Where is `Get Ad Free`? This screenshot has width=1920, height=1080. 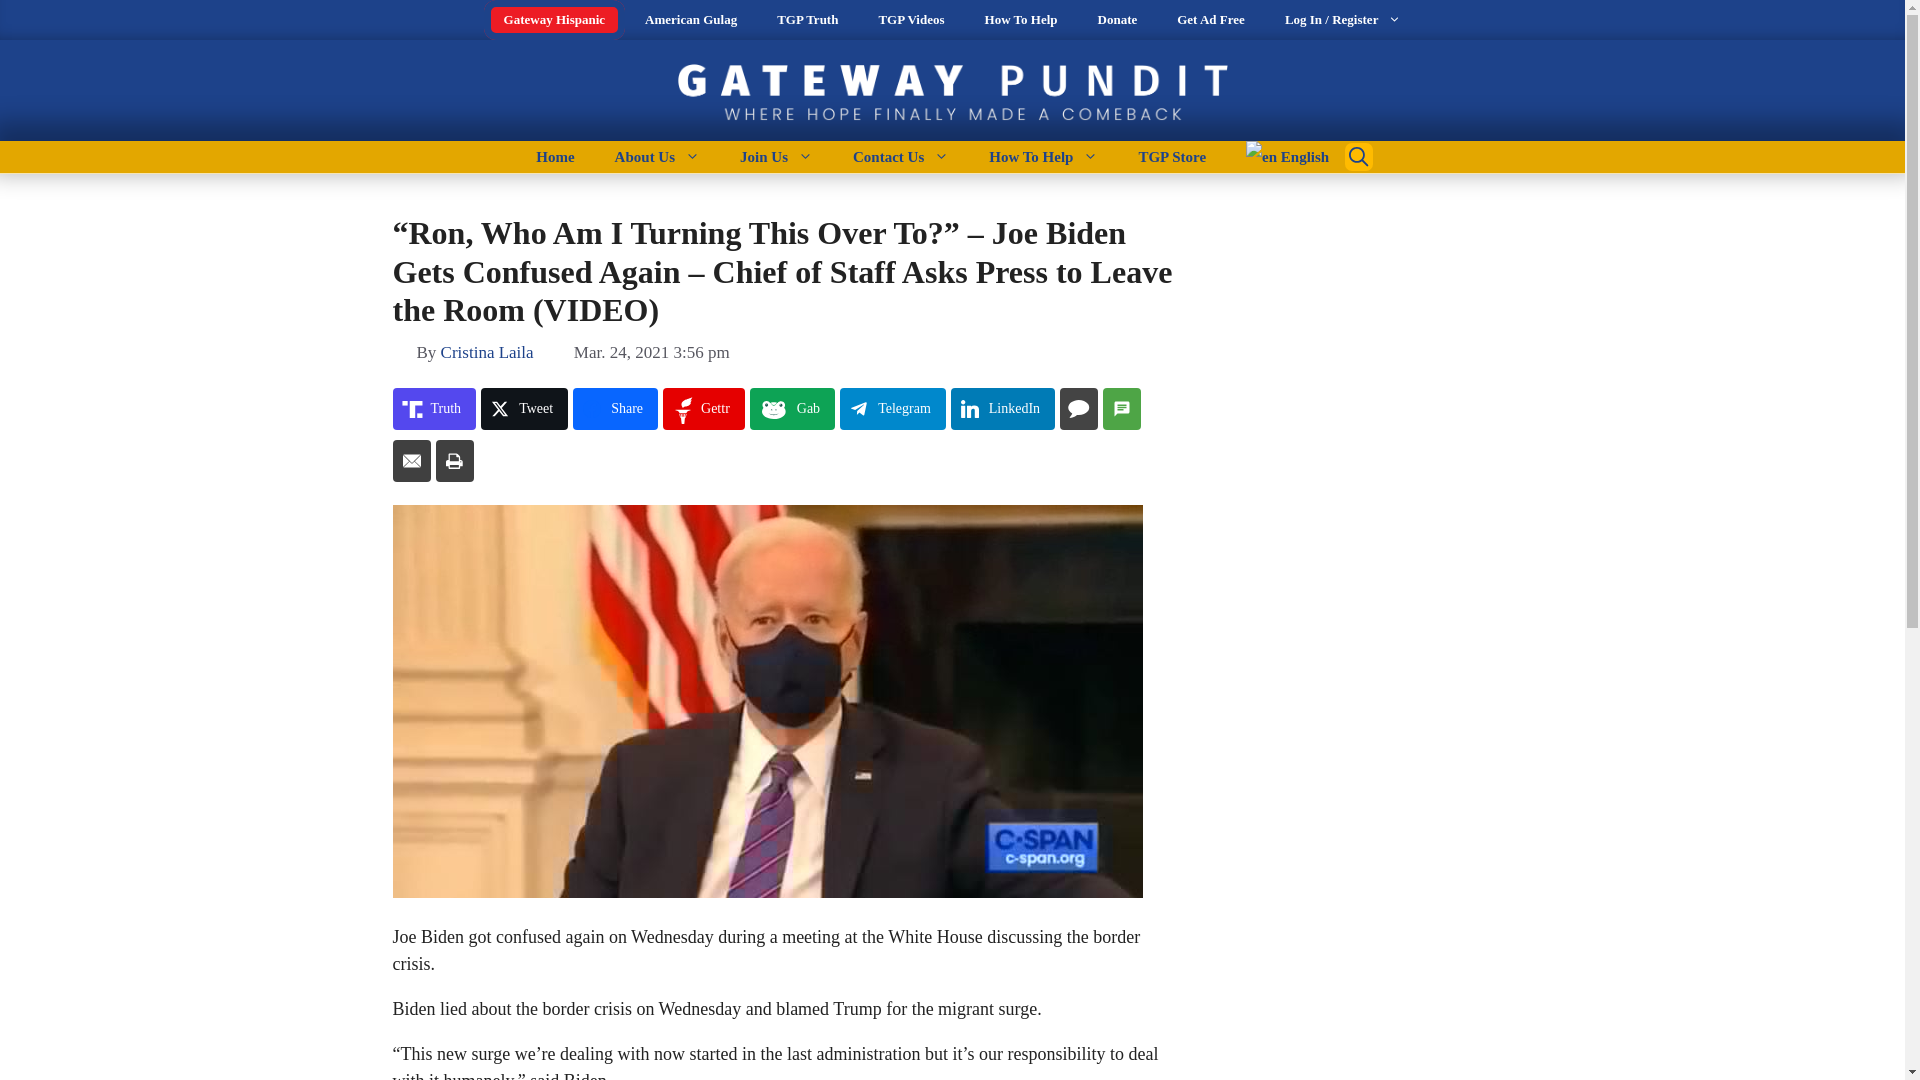
Get Ad Free is located at coordinates (1211, 20).